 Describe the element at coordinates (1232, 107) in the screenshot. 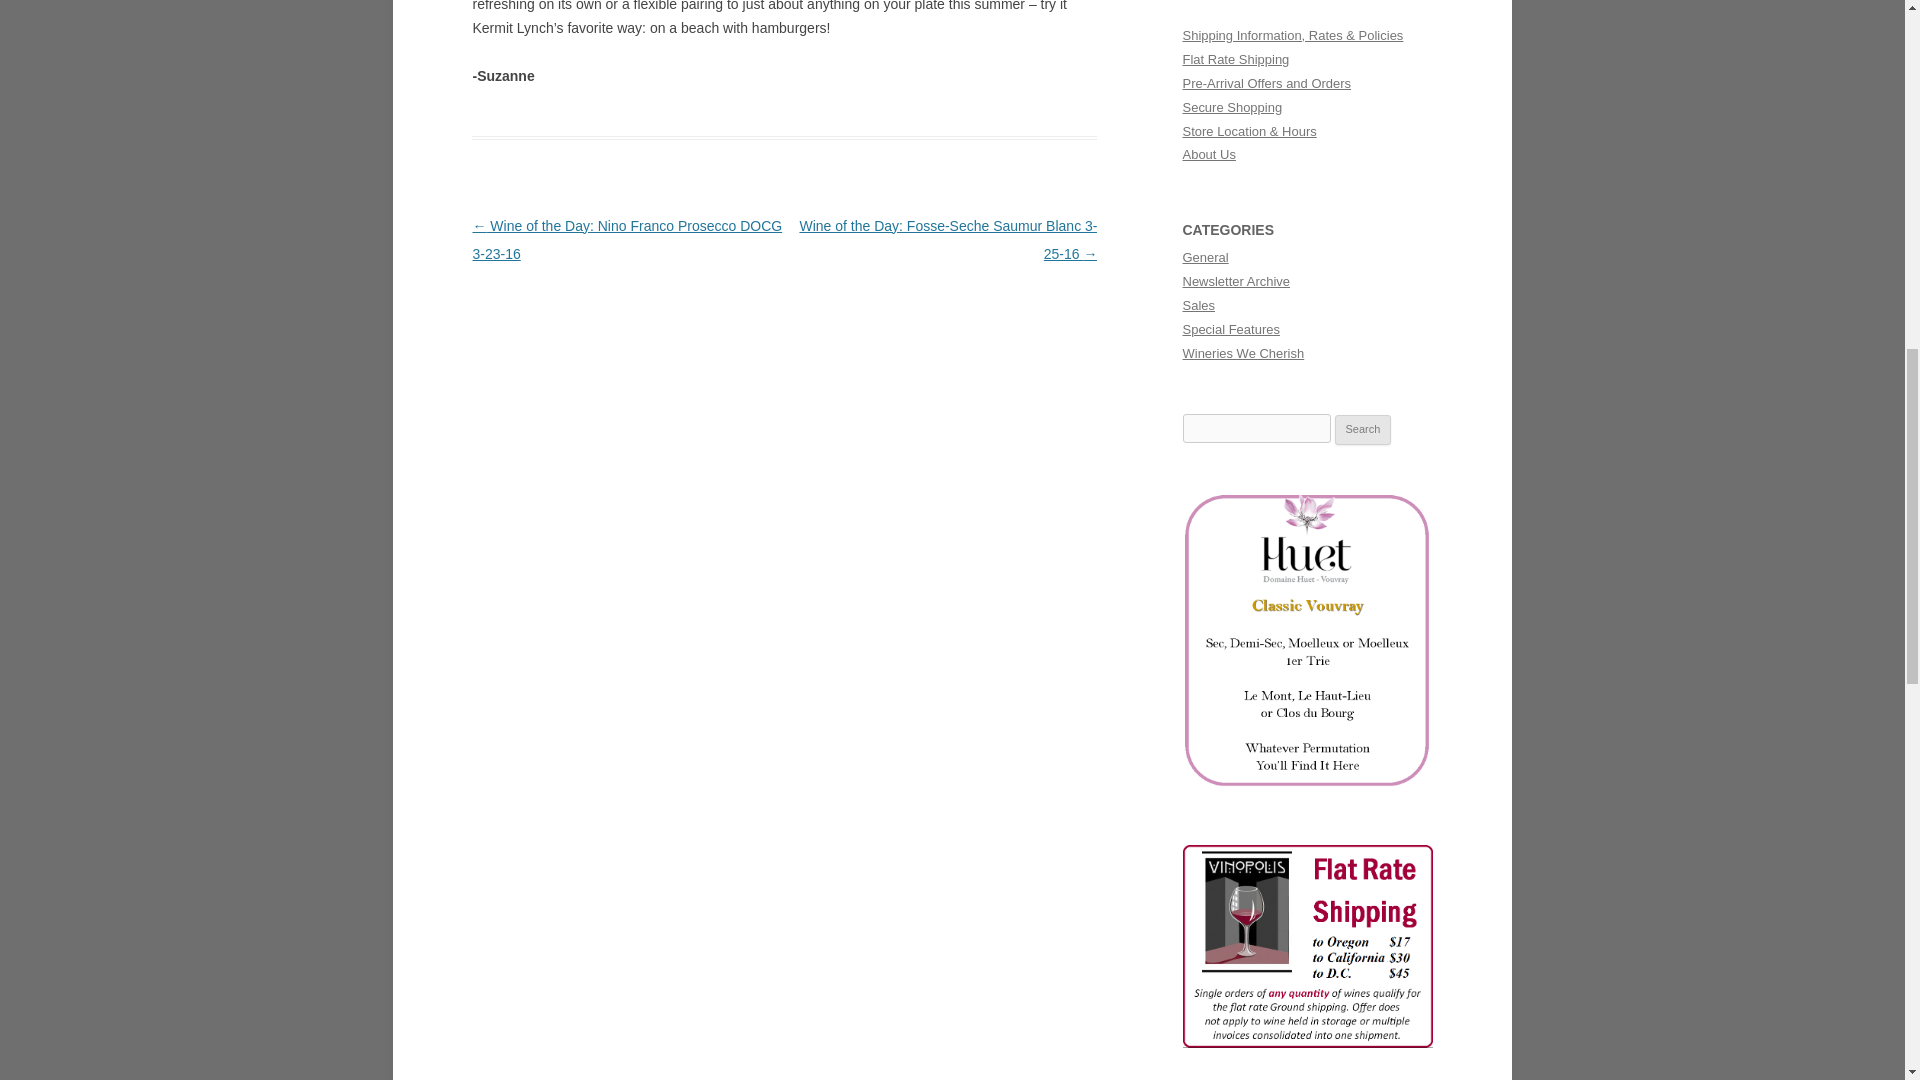

I see `Secure Shopping` at that location.